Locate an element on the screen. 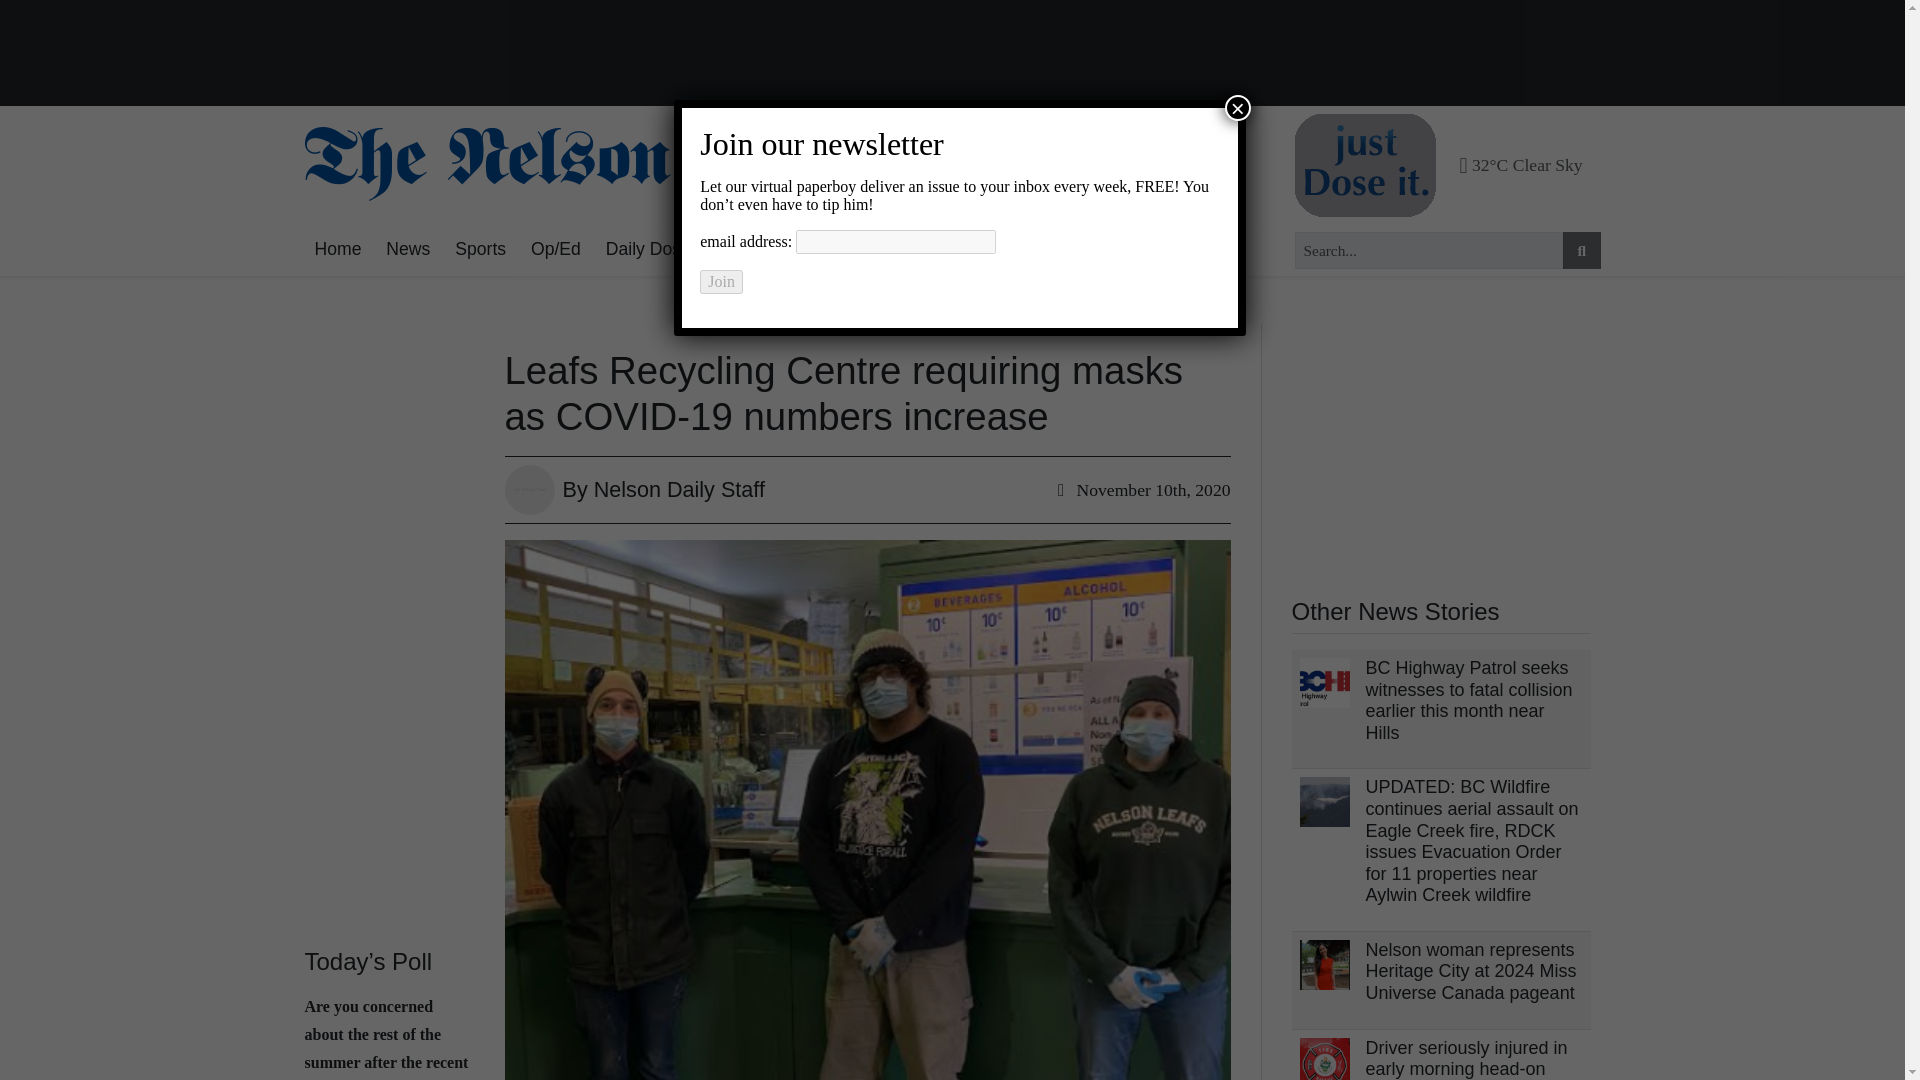 This screenshot has height=1080, width=1920. Sports is located at coordinates (480, 250).